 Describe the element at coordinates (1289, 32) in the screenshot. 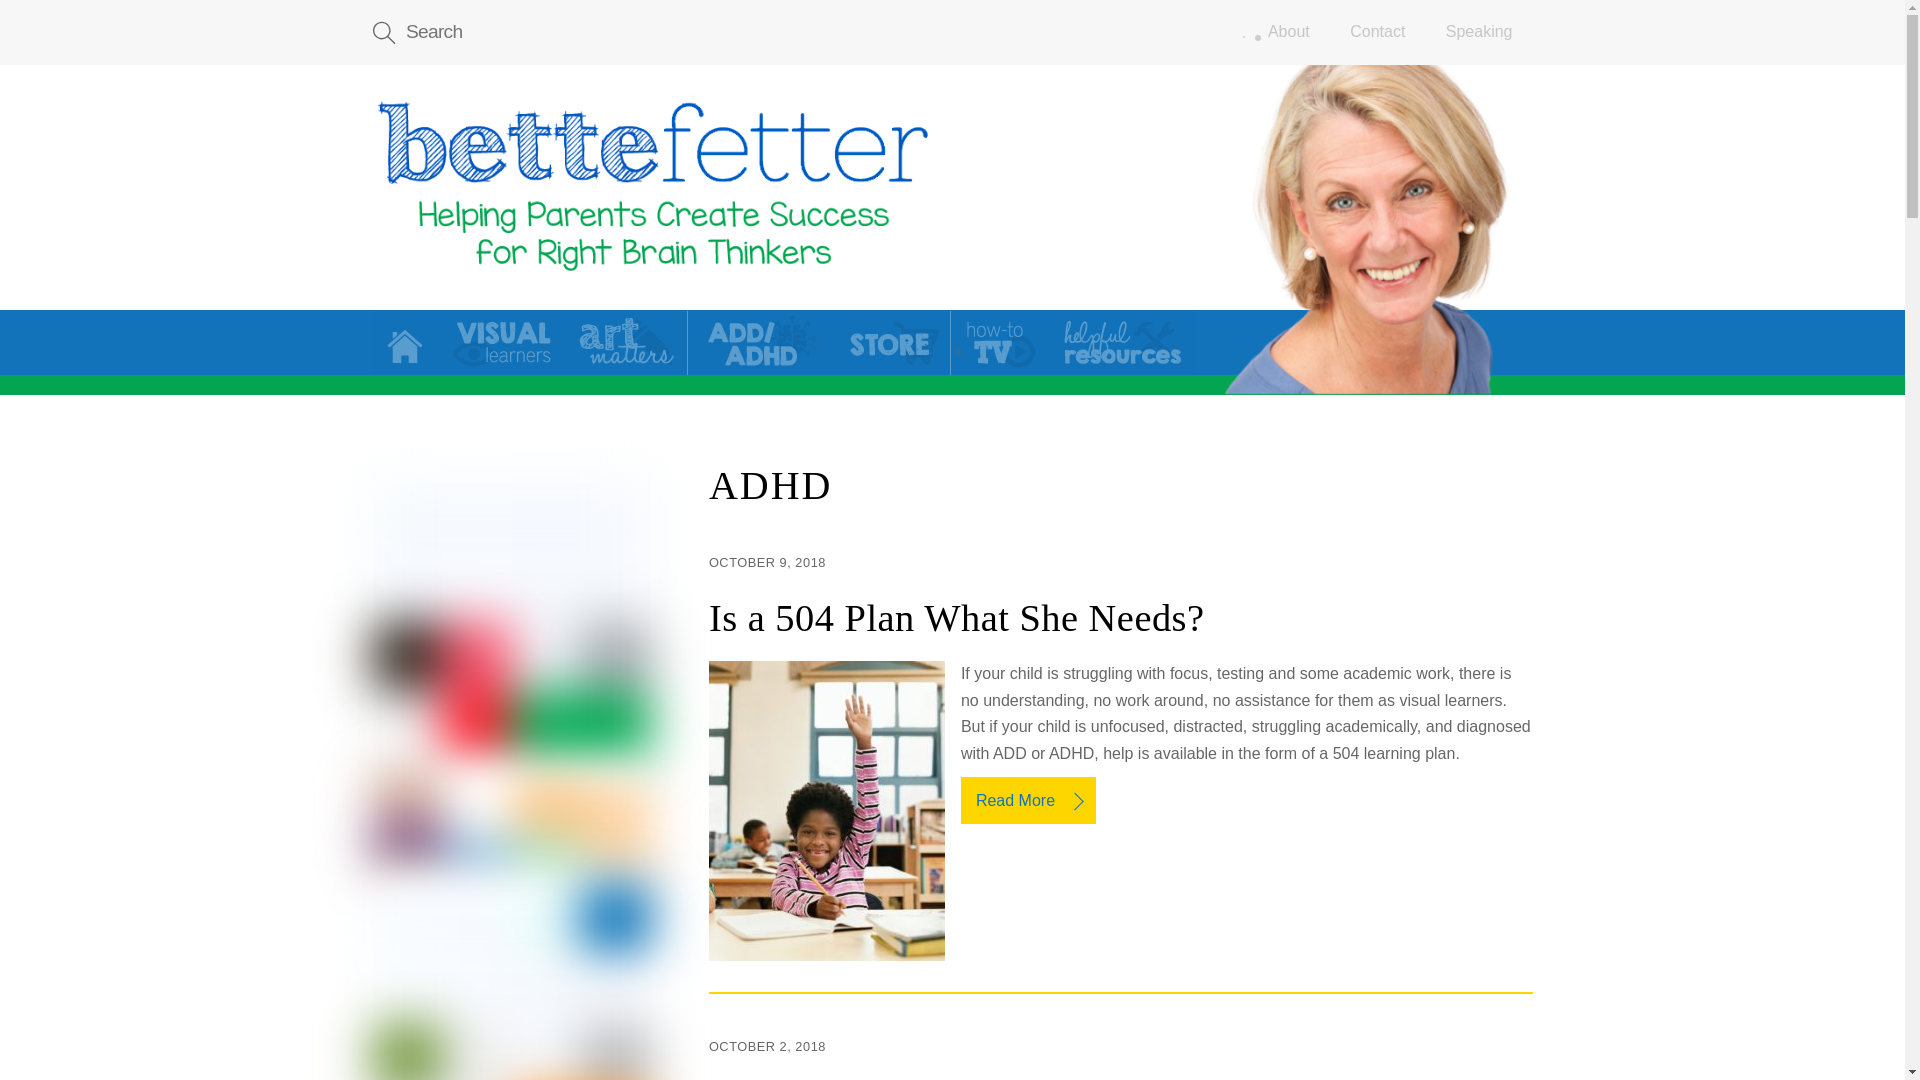

I see `About` at that location.